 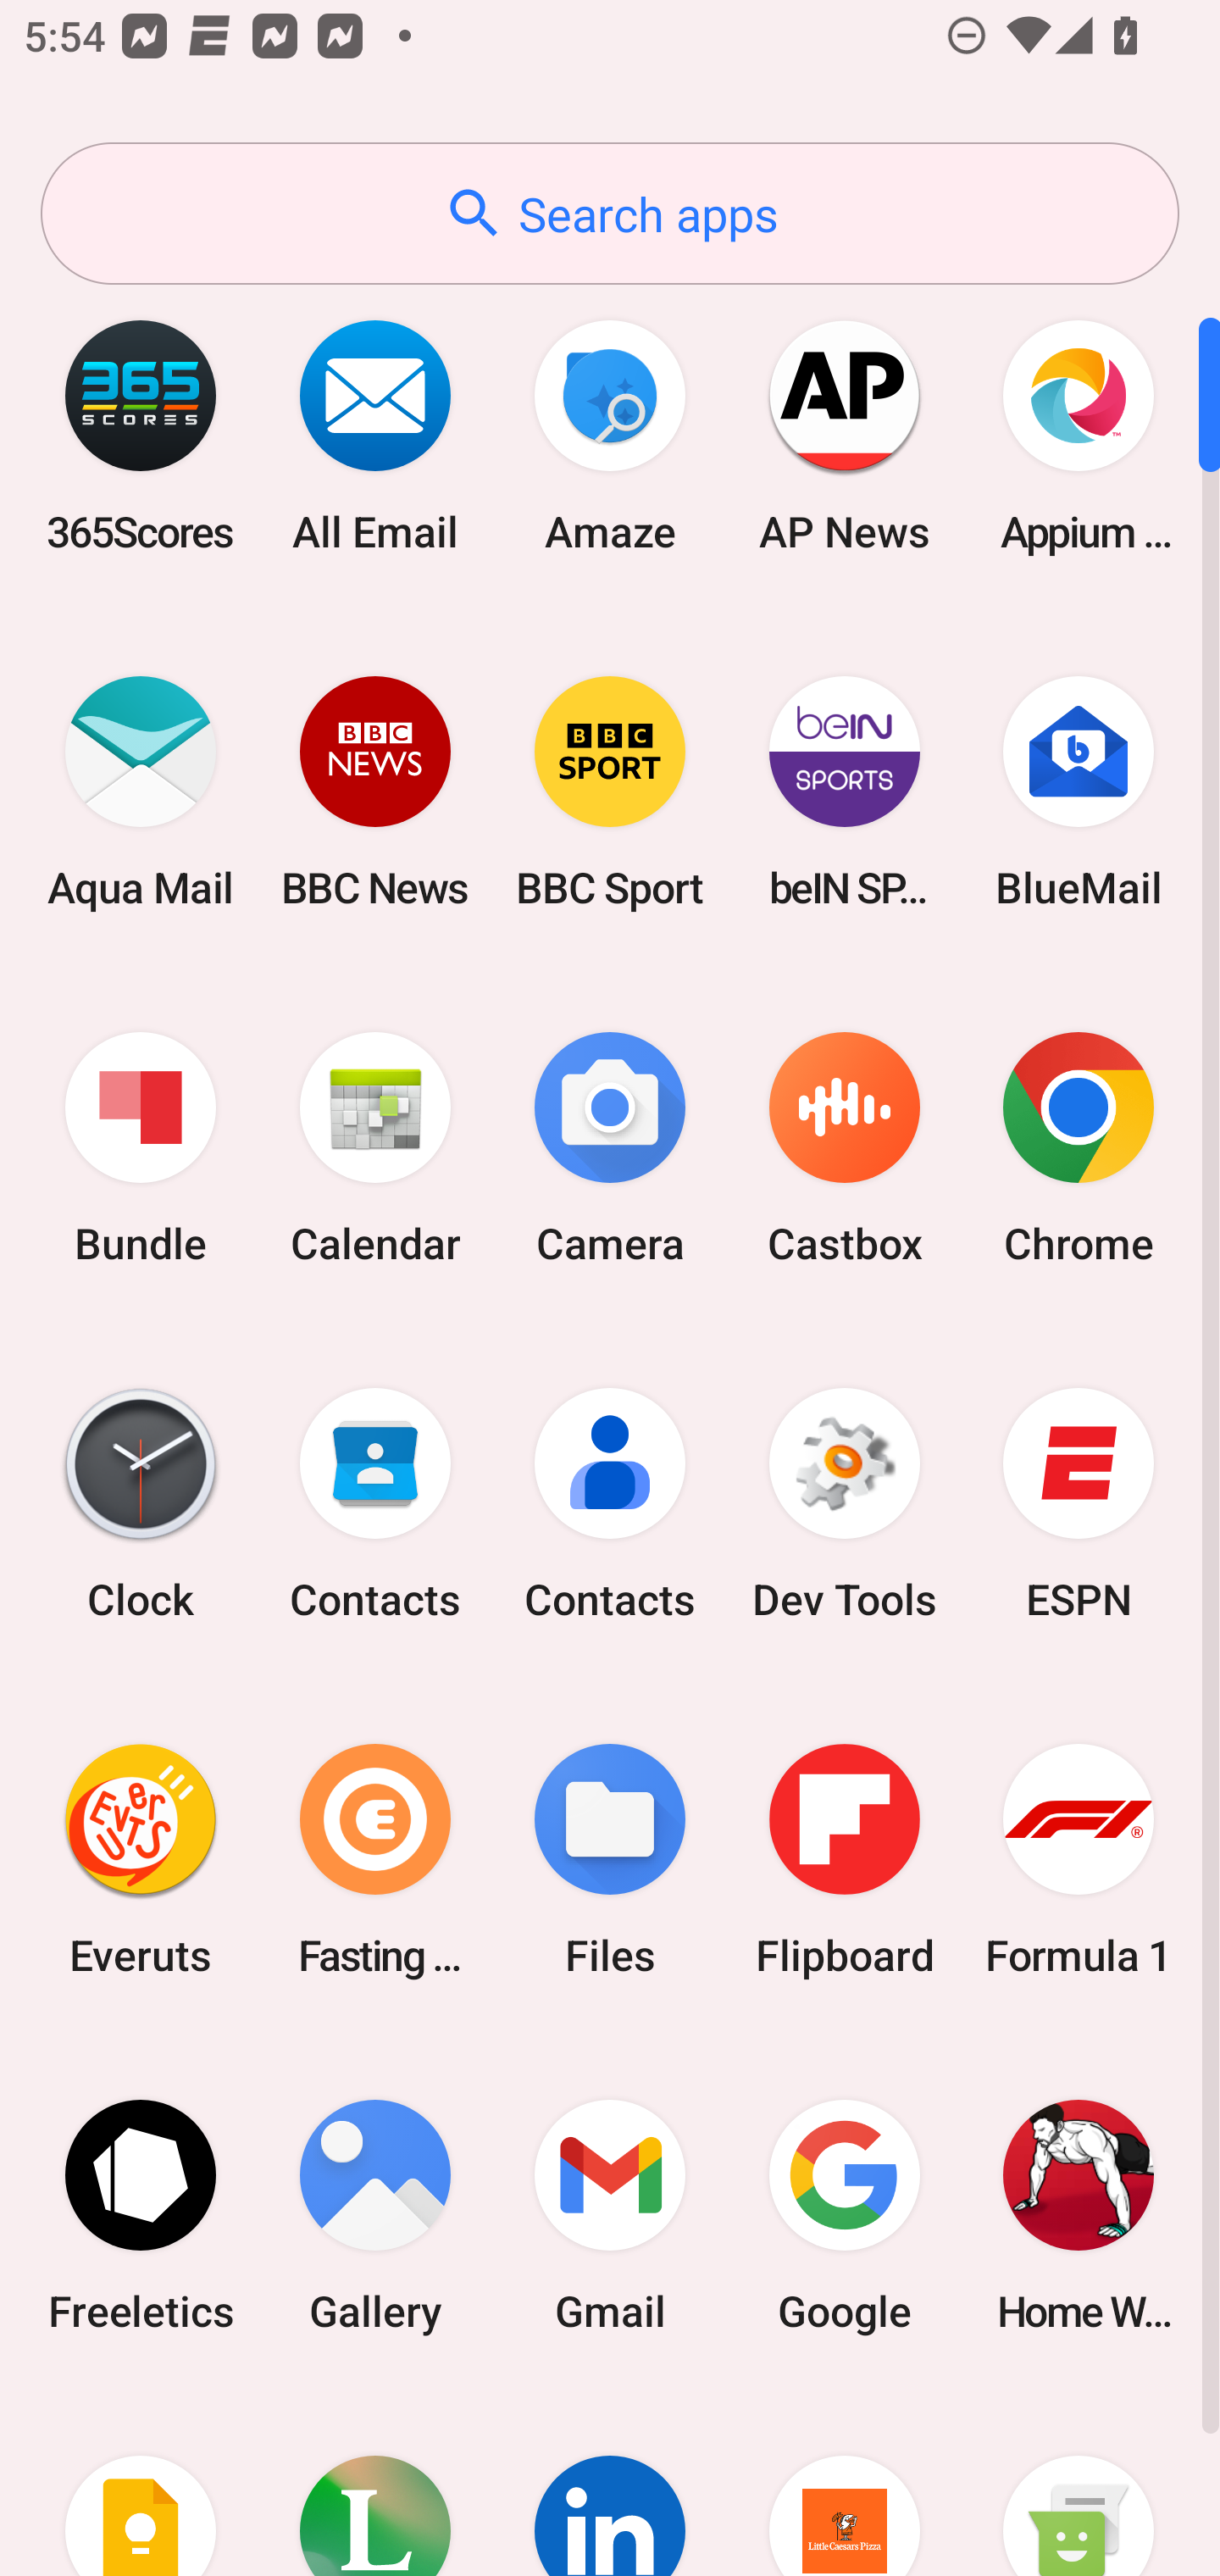 I want to click on Home Workout, so click(x=1079, y=2215).